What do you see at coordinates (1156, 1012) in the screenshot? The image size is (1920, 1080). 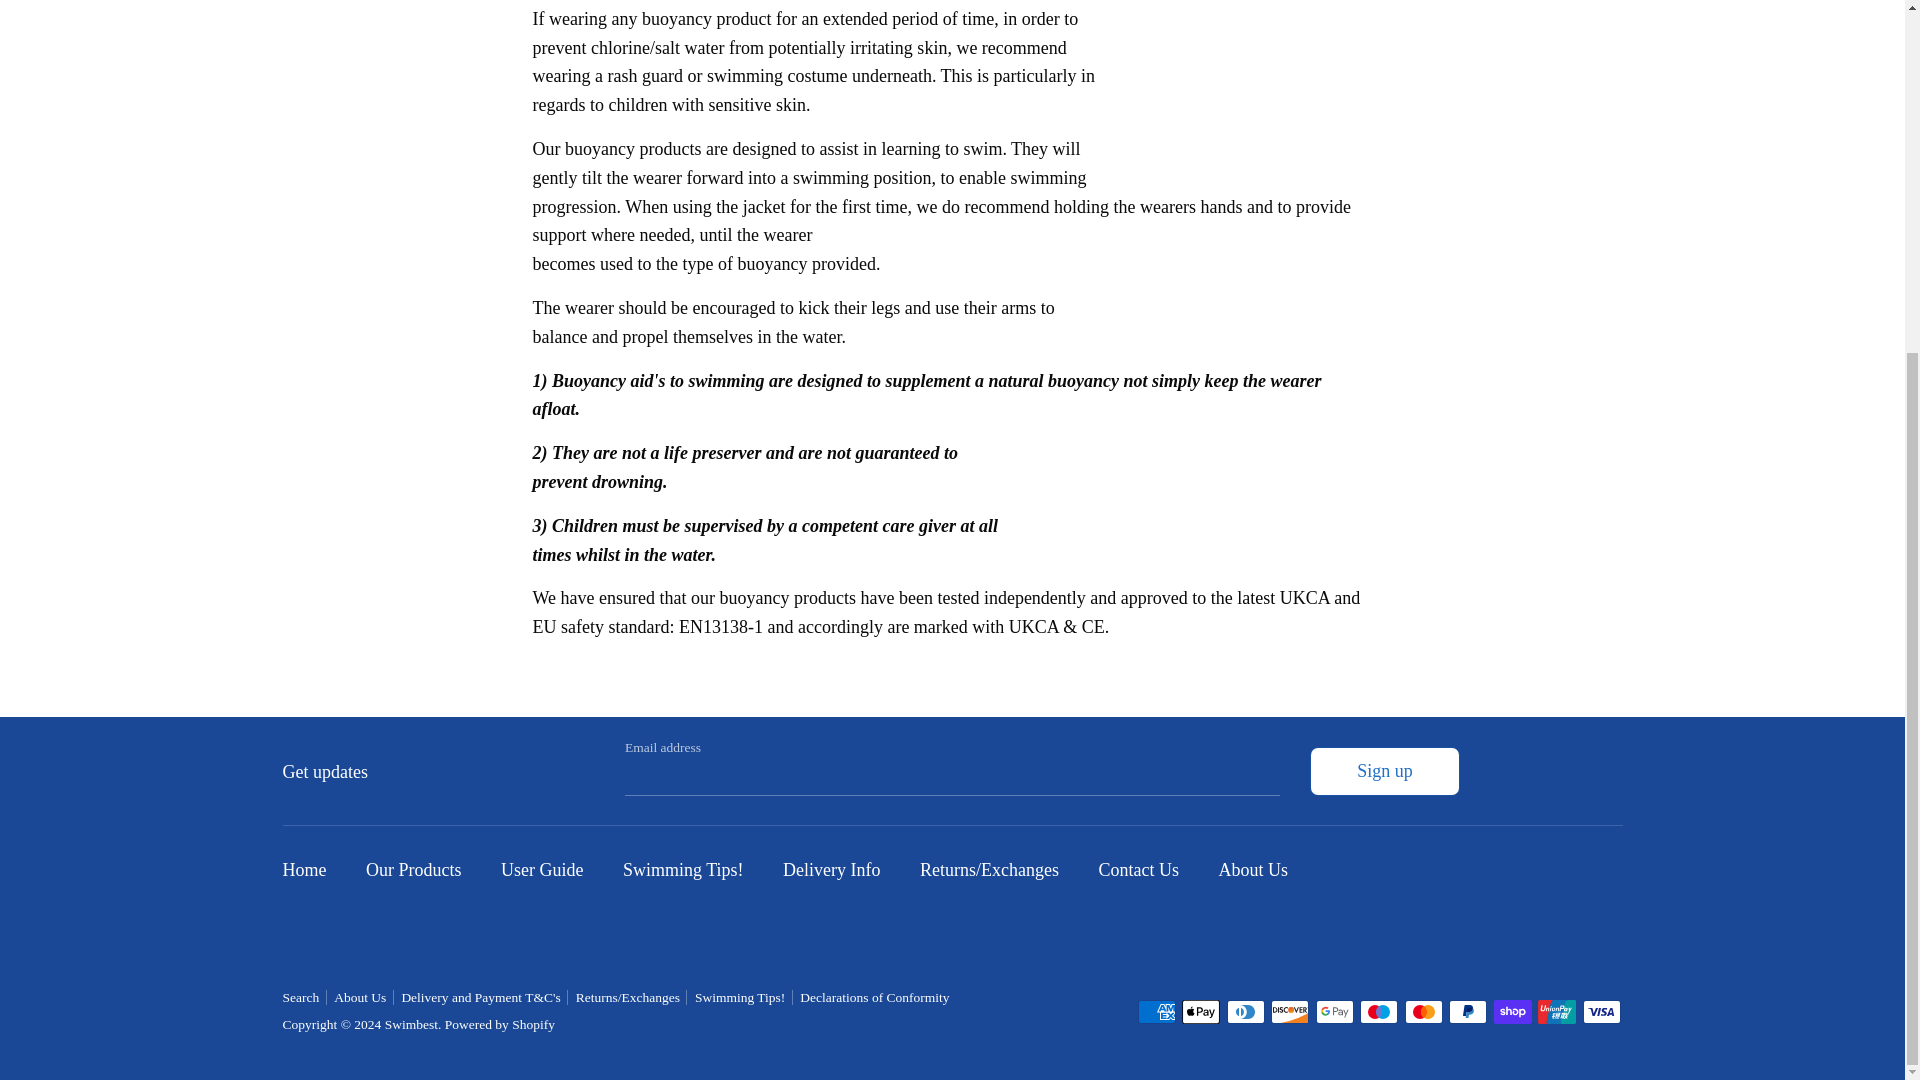 I see `American Express` at bounding box center [1156, 1012].